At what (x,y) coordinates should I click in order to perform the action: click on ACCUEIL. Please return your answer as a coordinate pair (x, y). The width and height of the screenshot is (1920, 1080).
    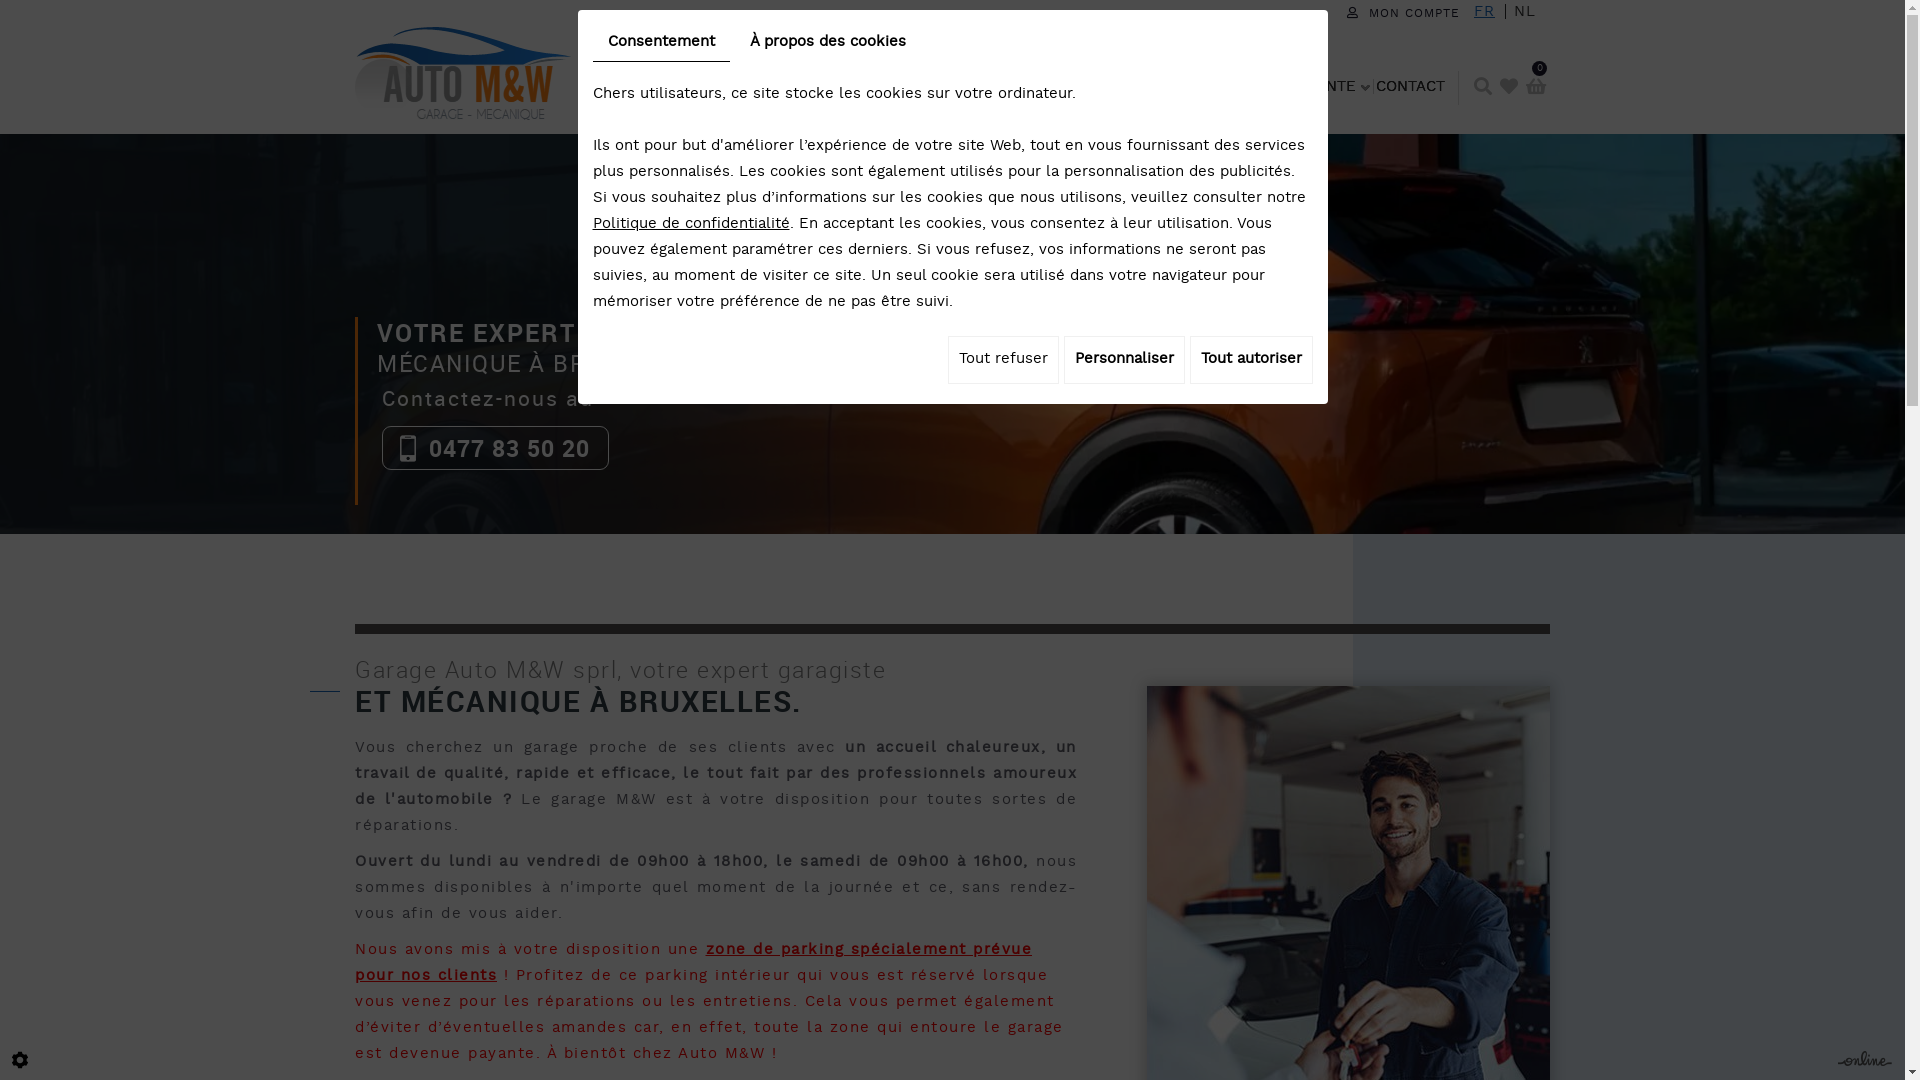
    Looking at the image, I should click on (624, 84).